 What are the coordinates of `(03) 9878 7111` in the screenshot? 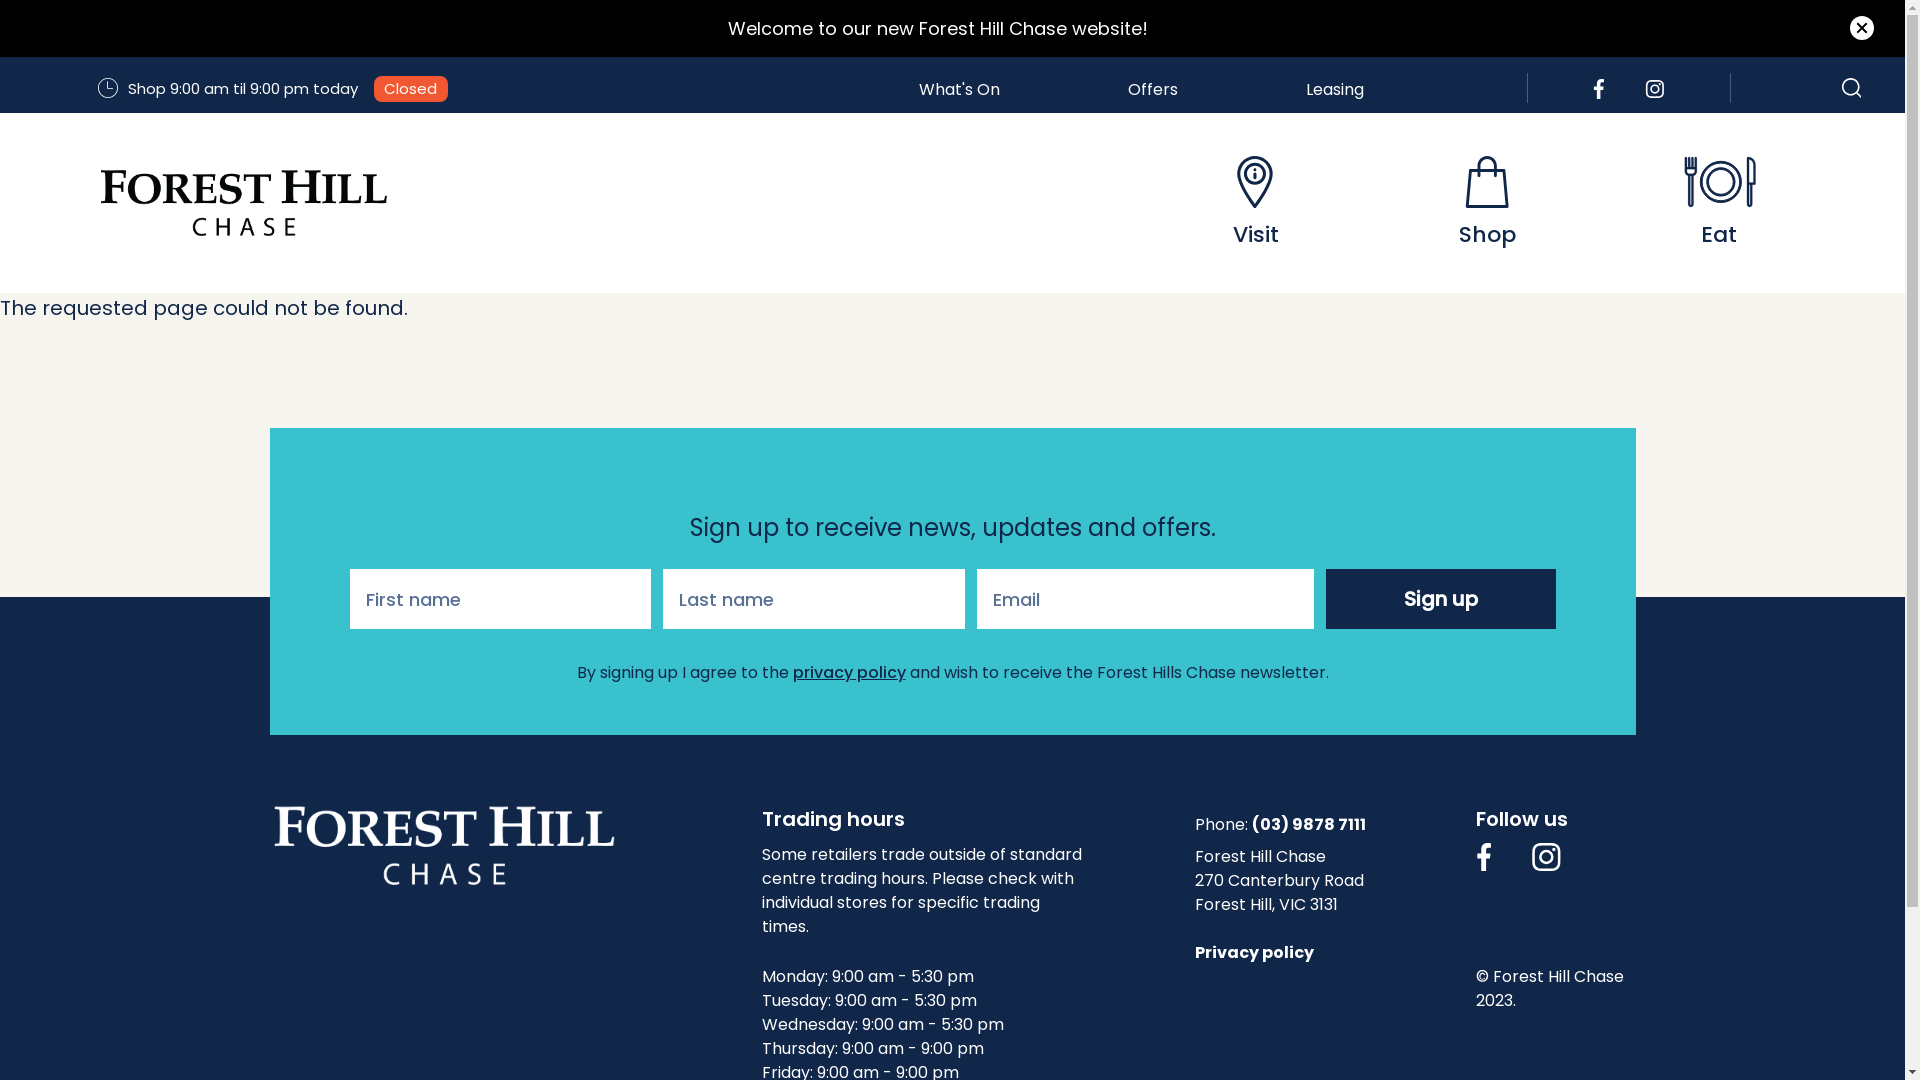 It's located at (1309, 825).